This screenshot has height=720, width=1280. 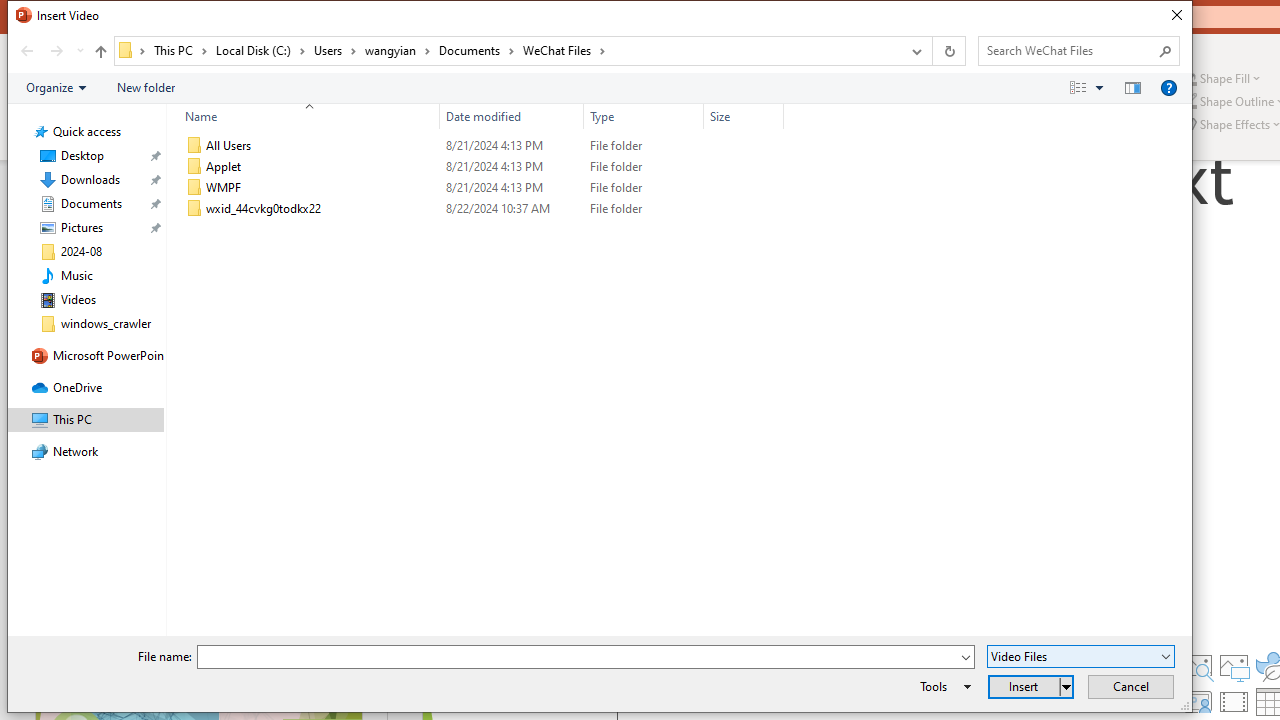 I want to click on Forward (Alt + Right Arrow), so click(x=56, y=51).